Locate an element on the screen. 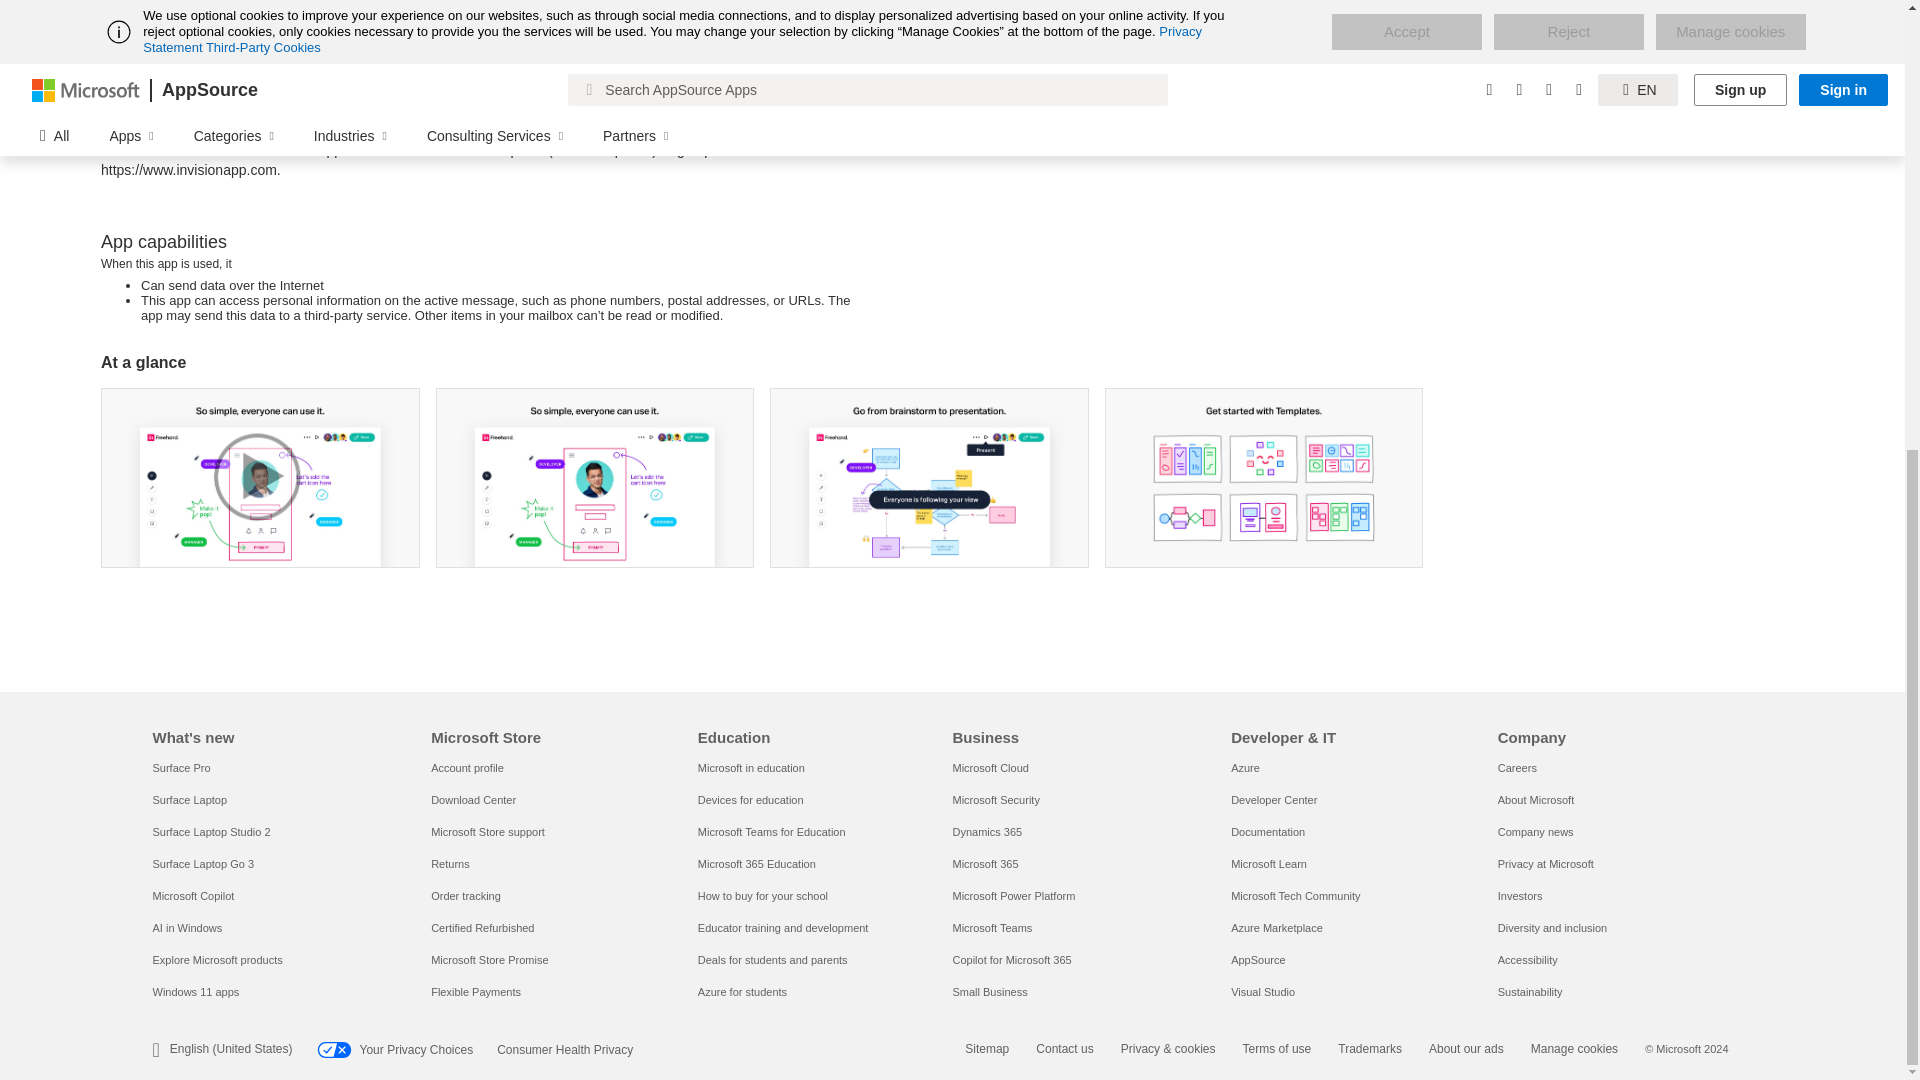 This screenshot has height=1080, width=1920. Surface Laptop is located at coordinates (188, 799).